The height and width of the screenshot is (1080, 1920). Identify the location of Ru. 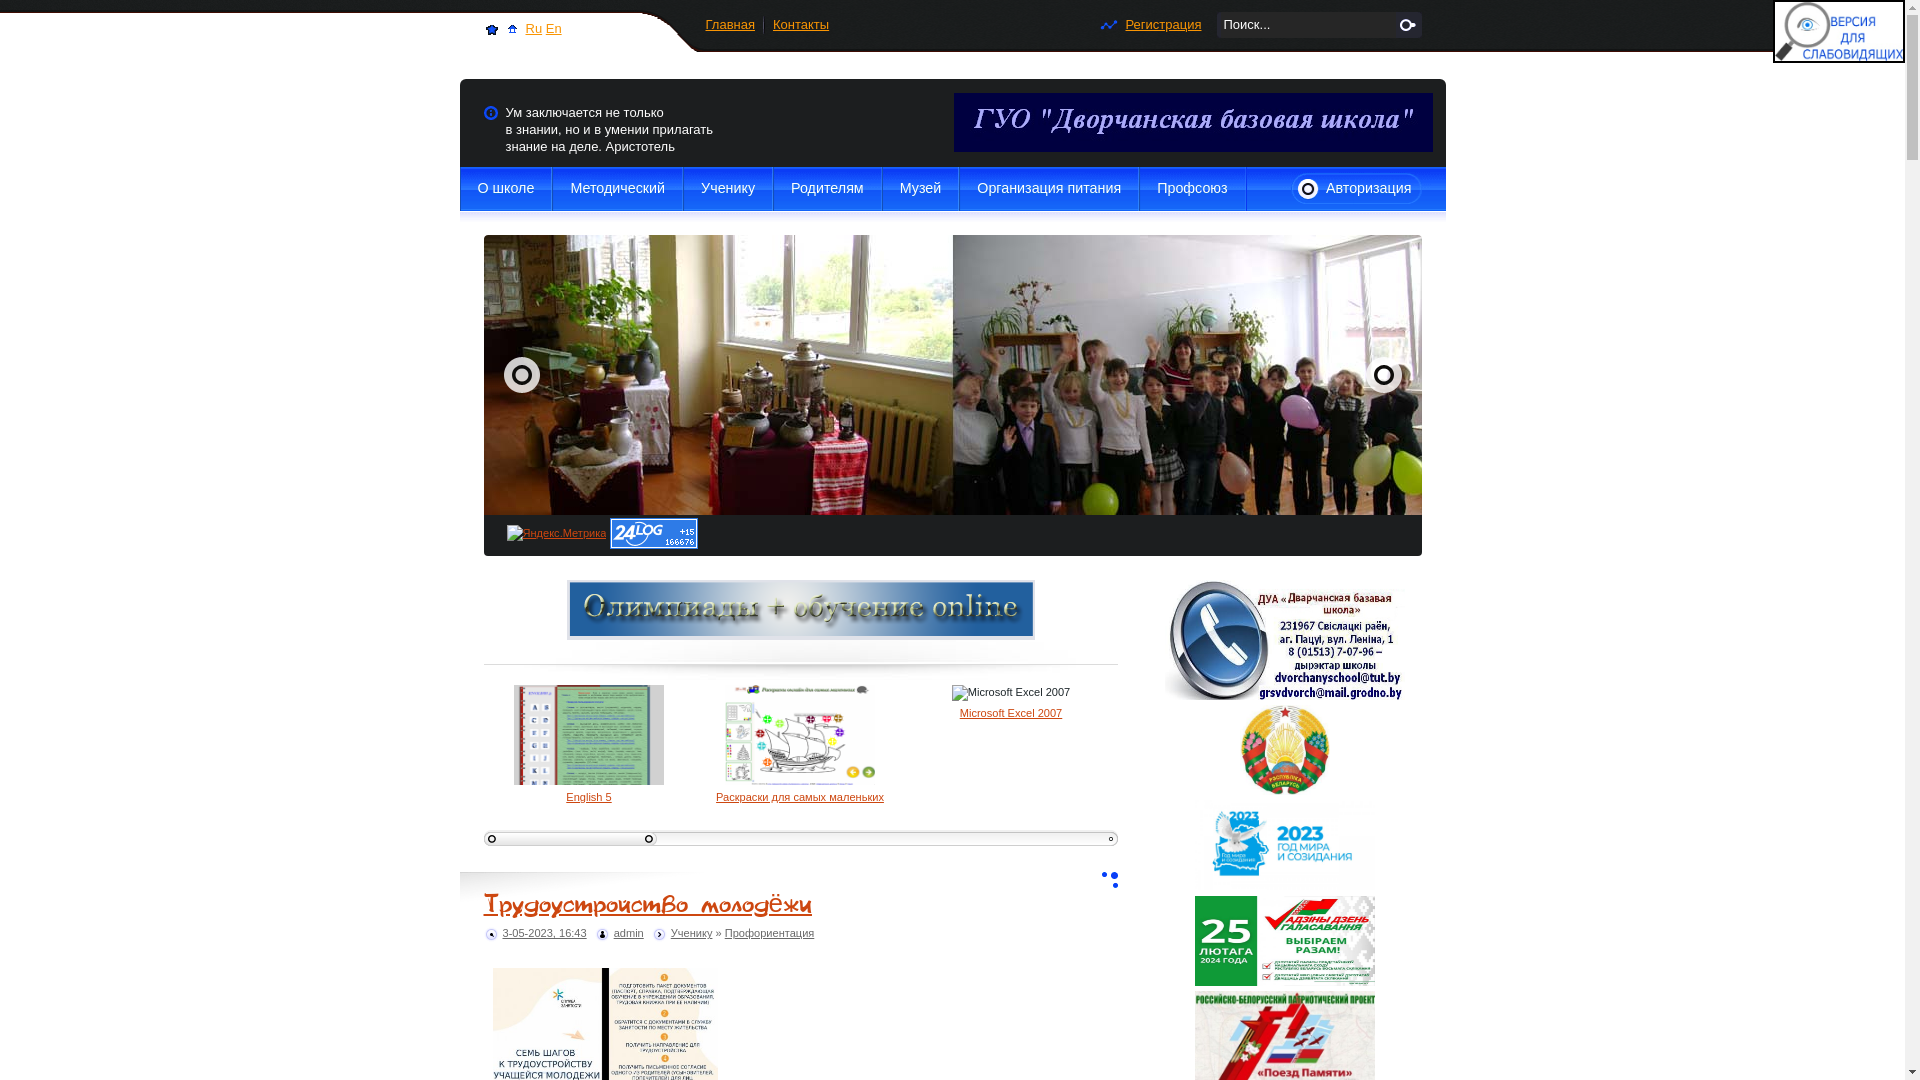
(534, 28).